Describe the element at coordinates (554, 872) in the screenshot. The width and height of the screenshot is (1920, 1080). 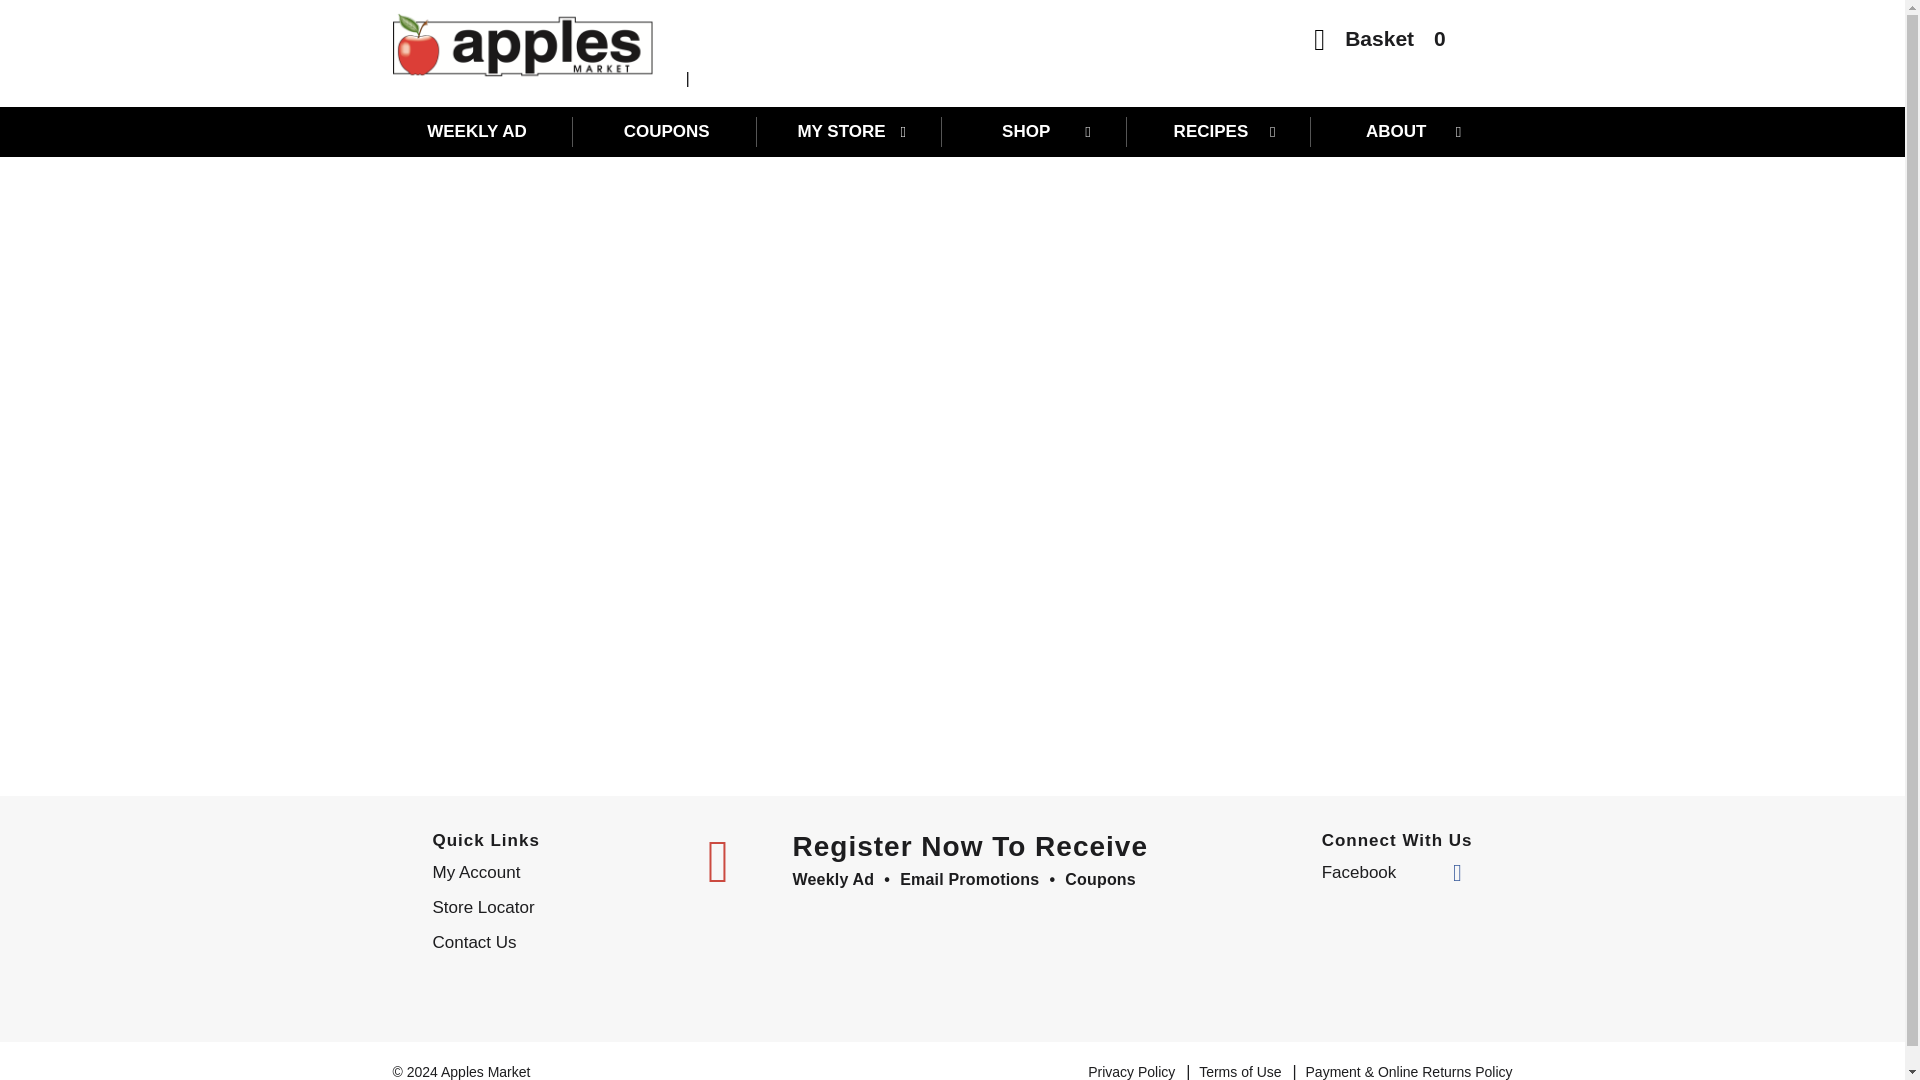
I see `My Account` at that location.